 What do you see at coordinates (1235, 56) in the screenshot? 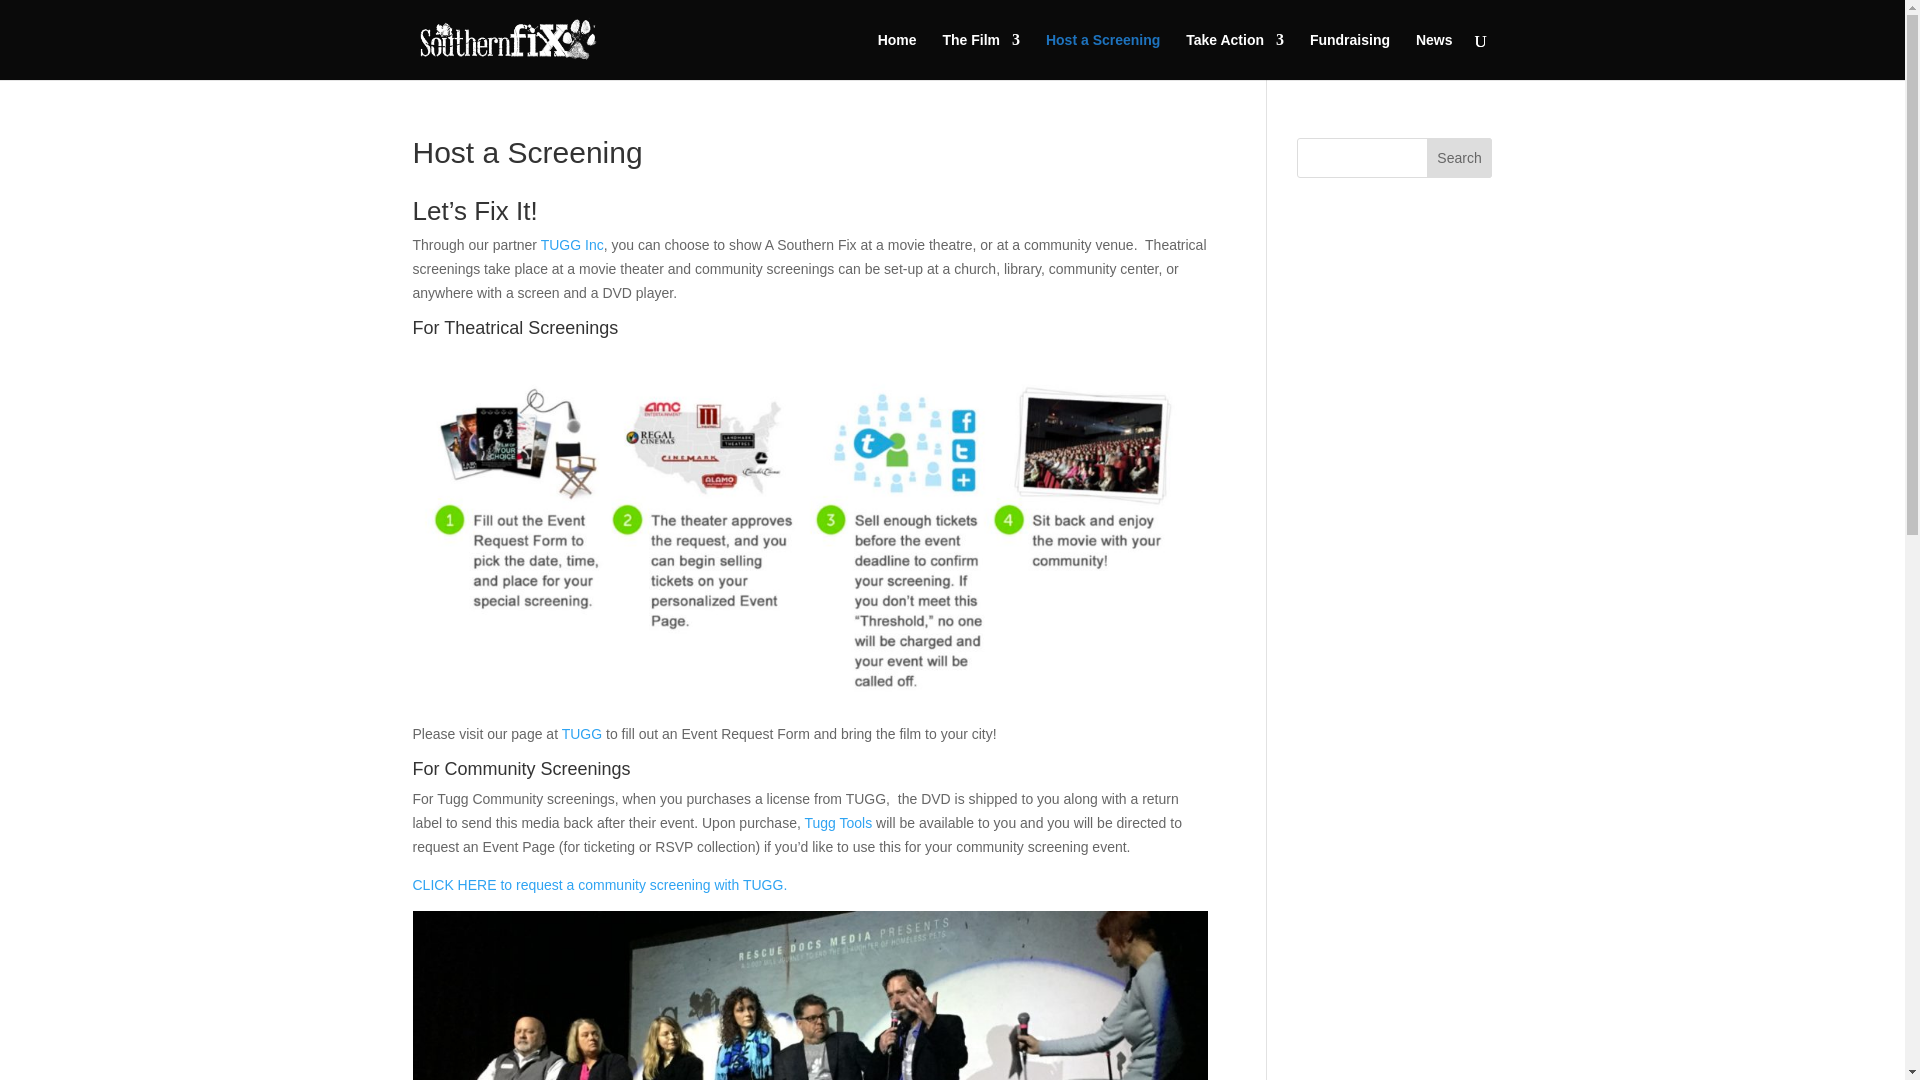
I see `Take Action` at bounding box center [1235, 56].